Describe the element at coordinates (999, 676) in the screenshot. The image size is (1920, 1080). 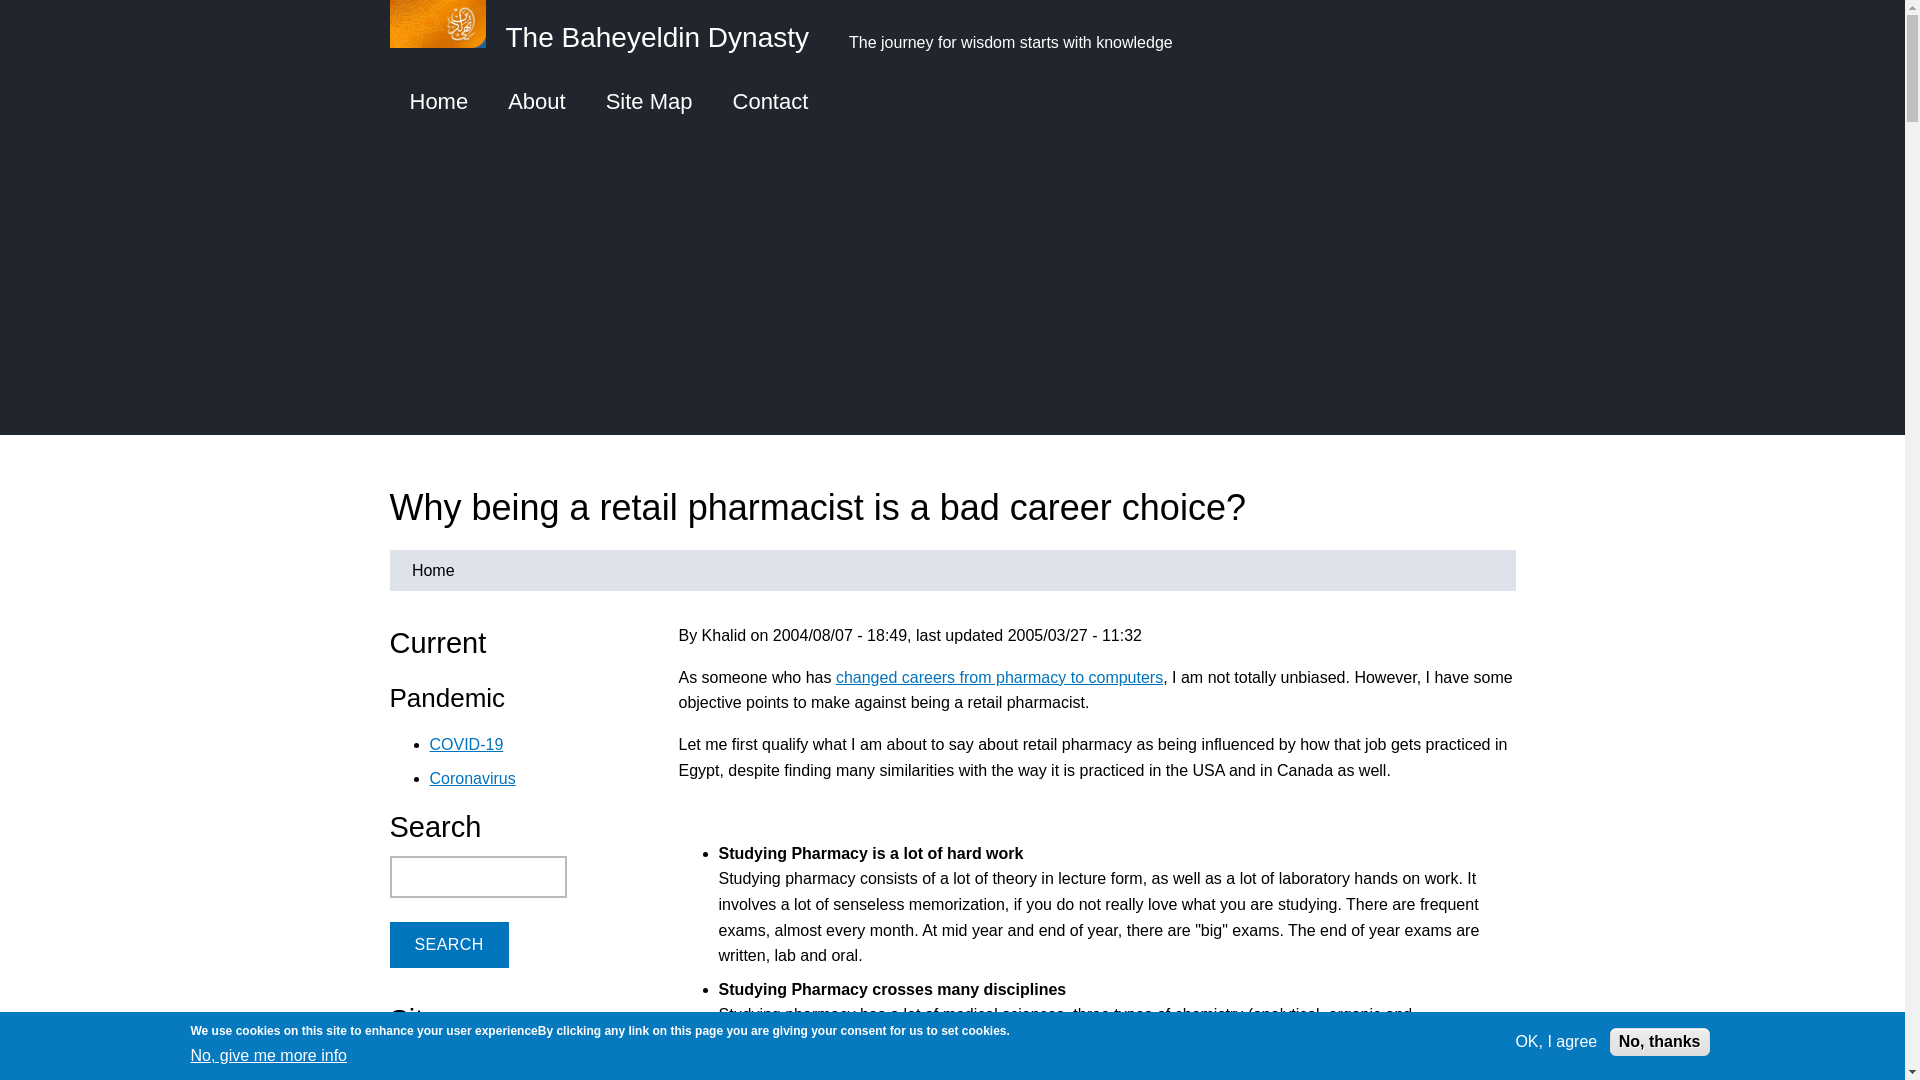
I see `changed careers from pharmacy to computers` at that location.